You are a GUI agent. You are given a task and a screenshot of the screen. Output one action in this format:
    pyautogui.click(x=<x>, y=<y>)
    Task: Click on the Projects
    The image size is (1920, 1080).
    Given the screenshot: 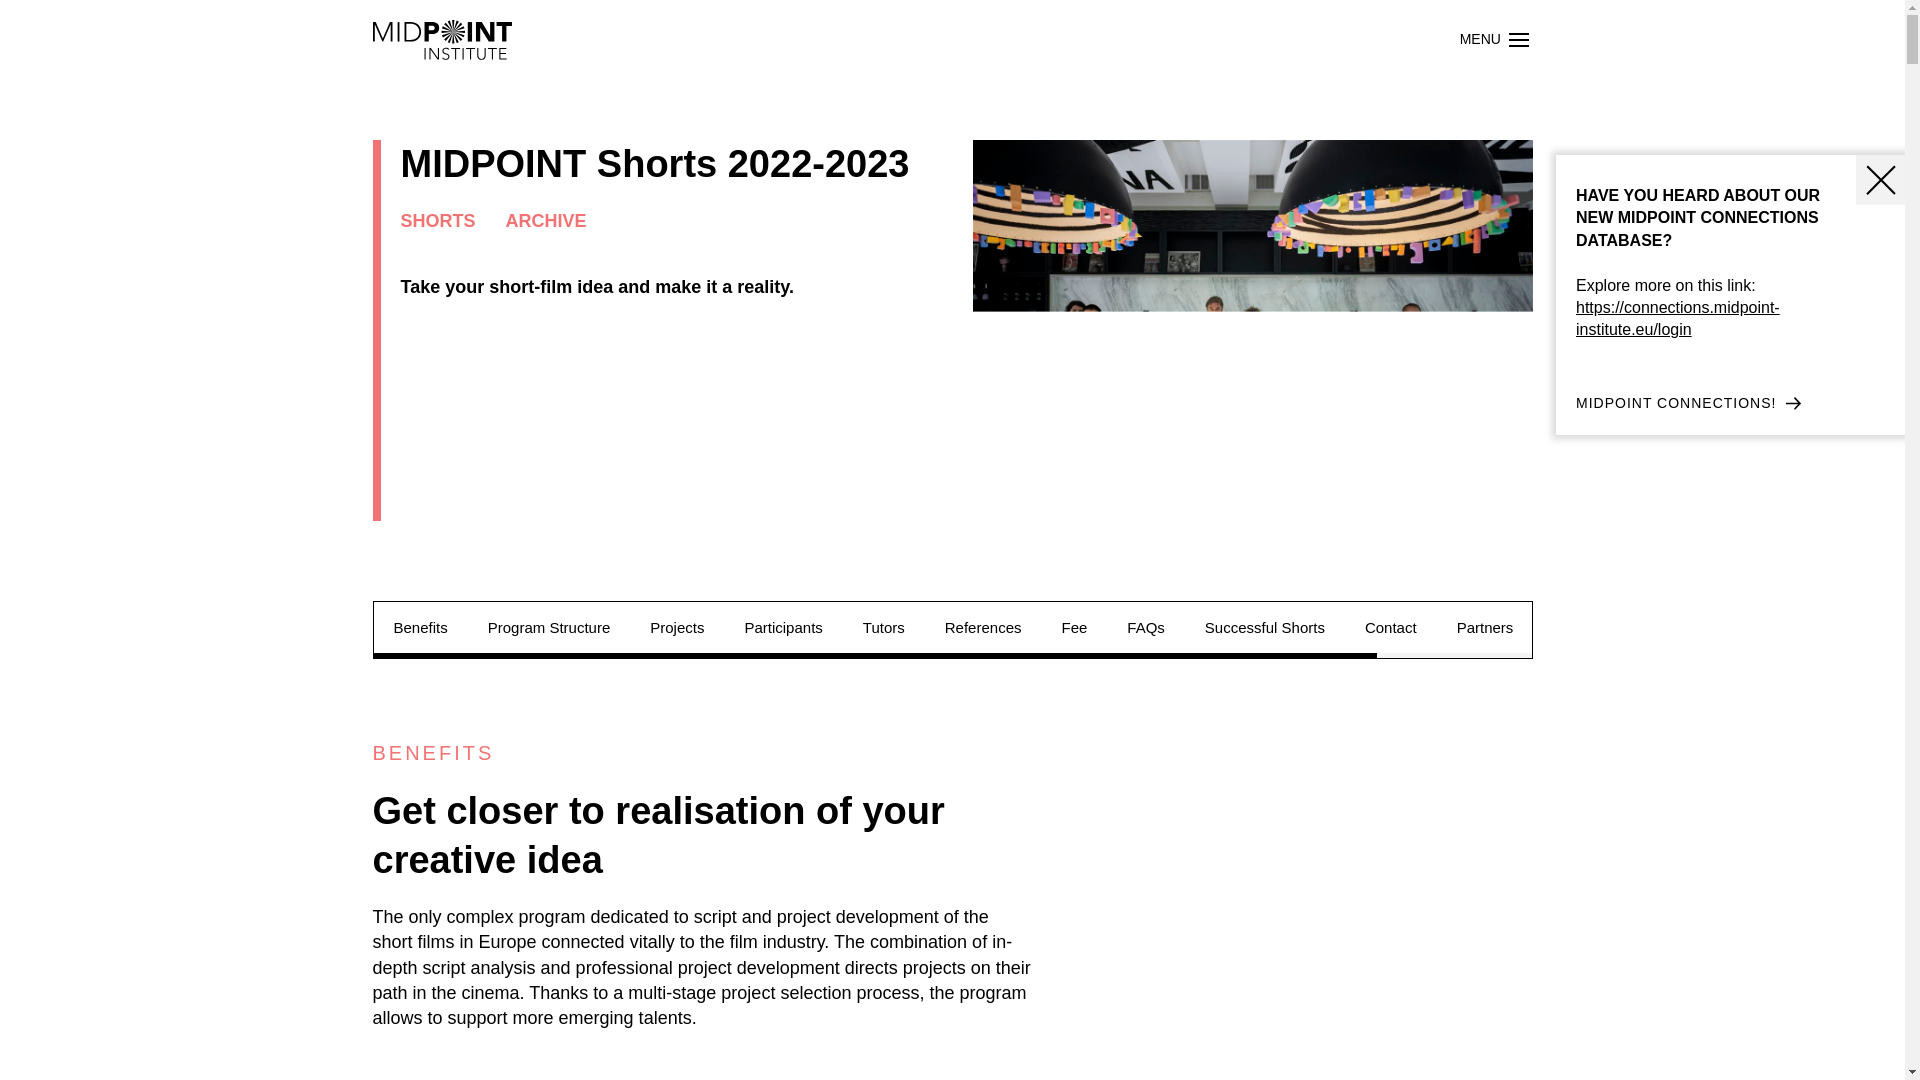 What is the action you would take?
    pyautogui.click(x=676, y=627)
    